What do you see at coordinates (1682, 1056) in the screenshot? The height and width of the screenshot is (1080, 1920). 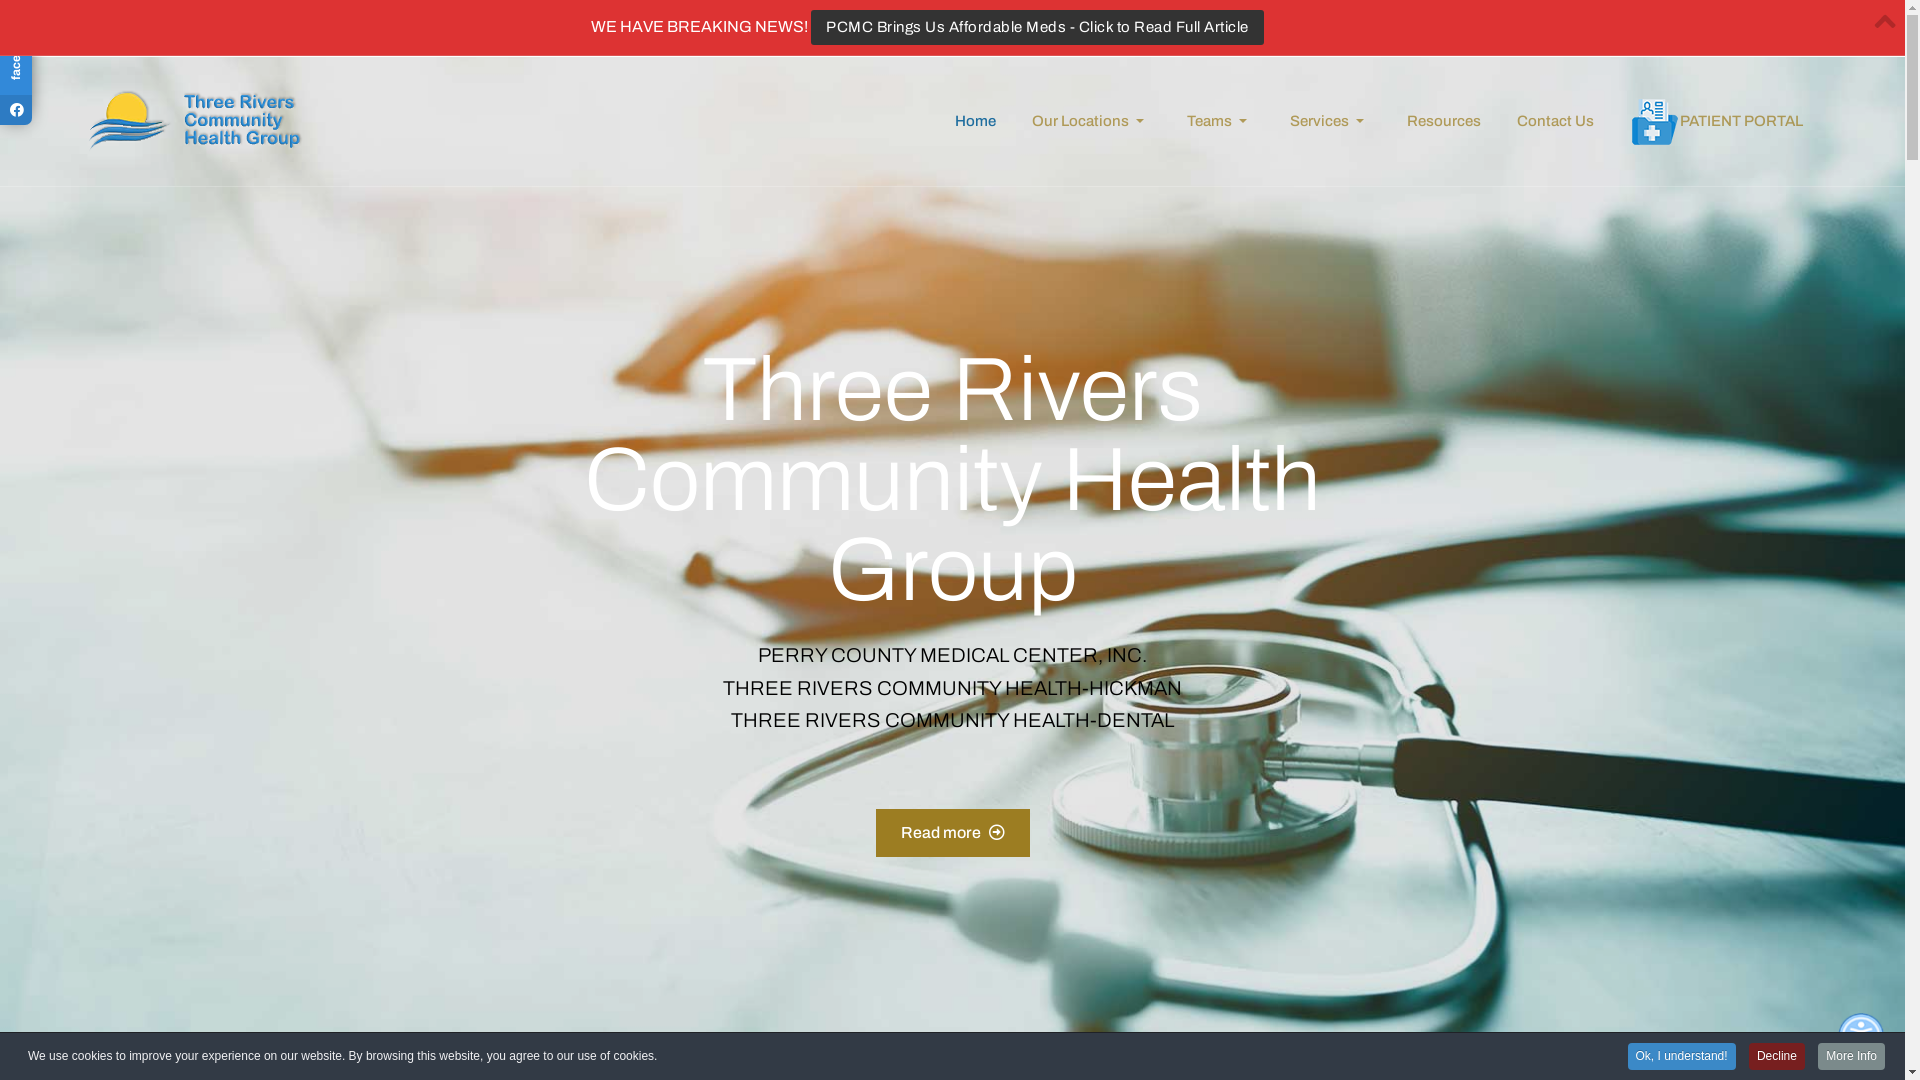 I see `Ok, I understand!` at bounding box center [1682, 1056].